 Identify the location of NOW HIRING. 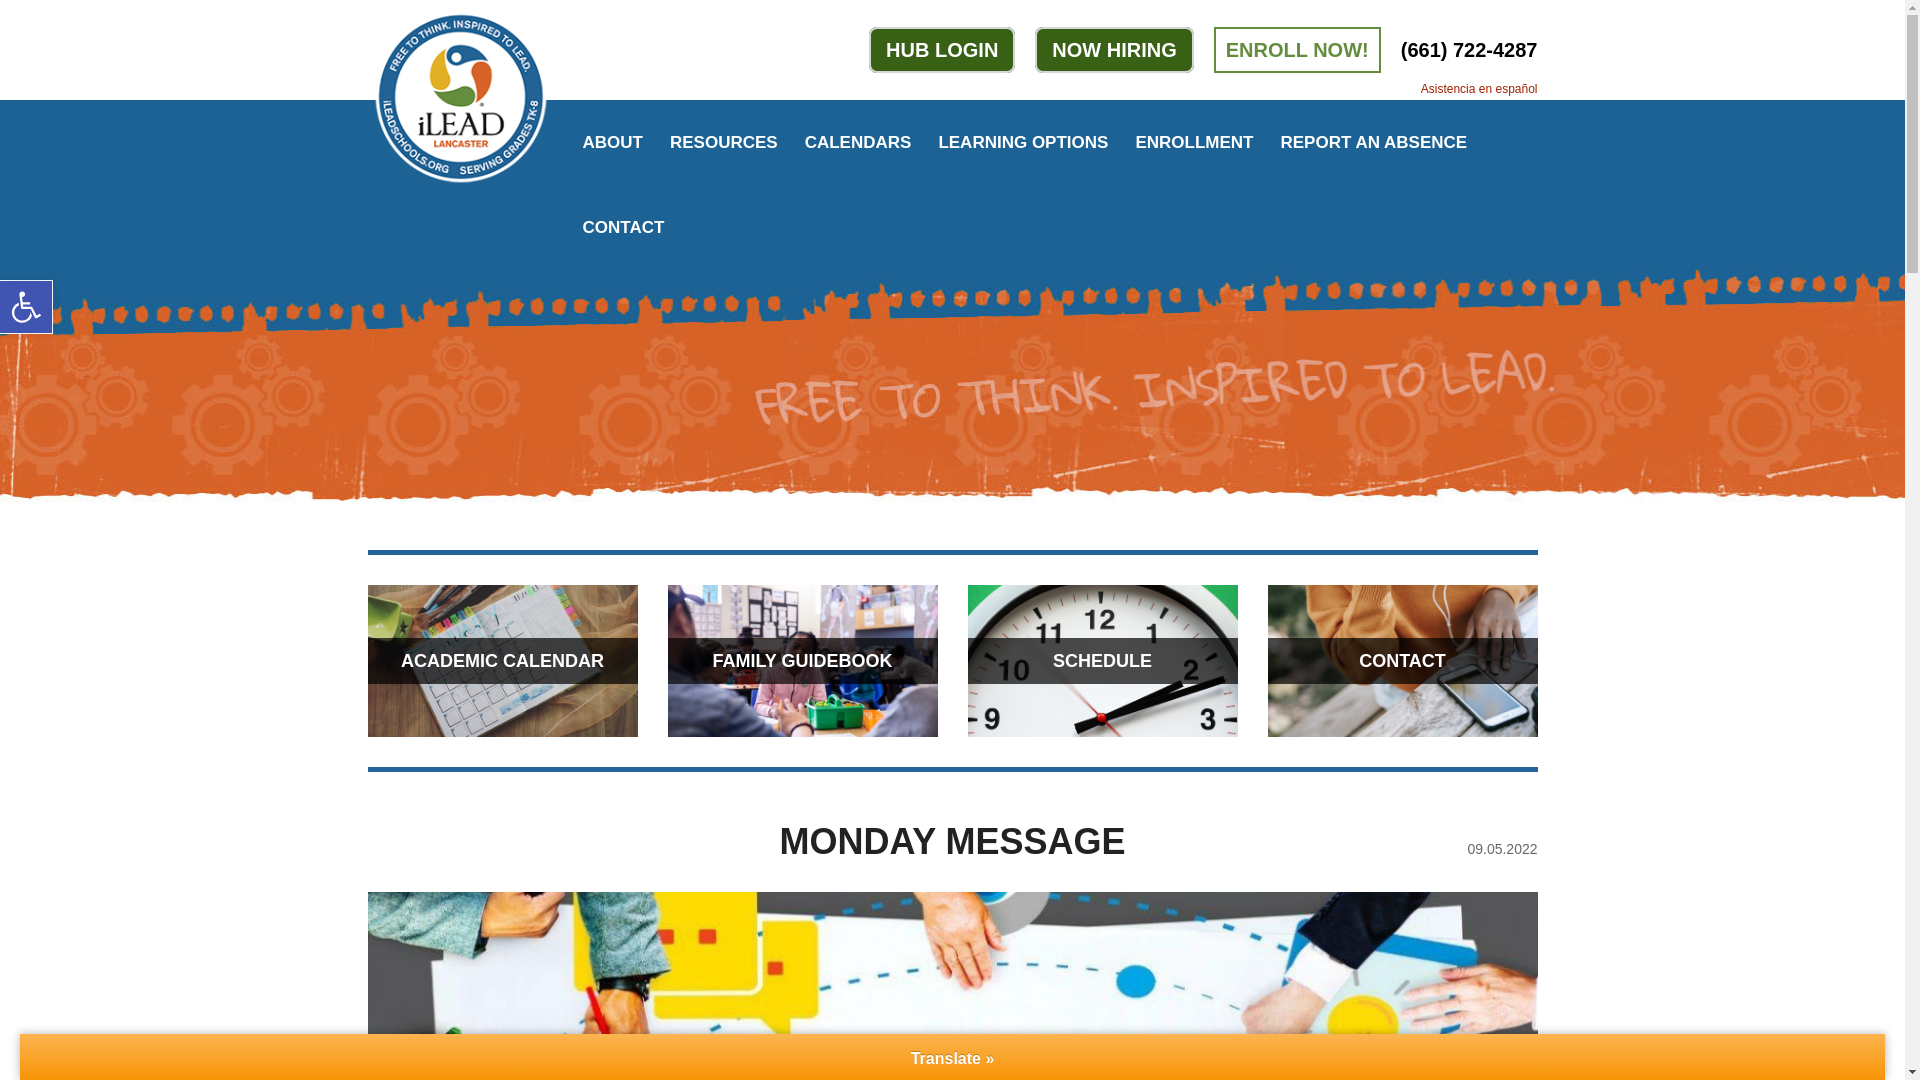
(1113, 50).